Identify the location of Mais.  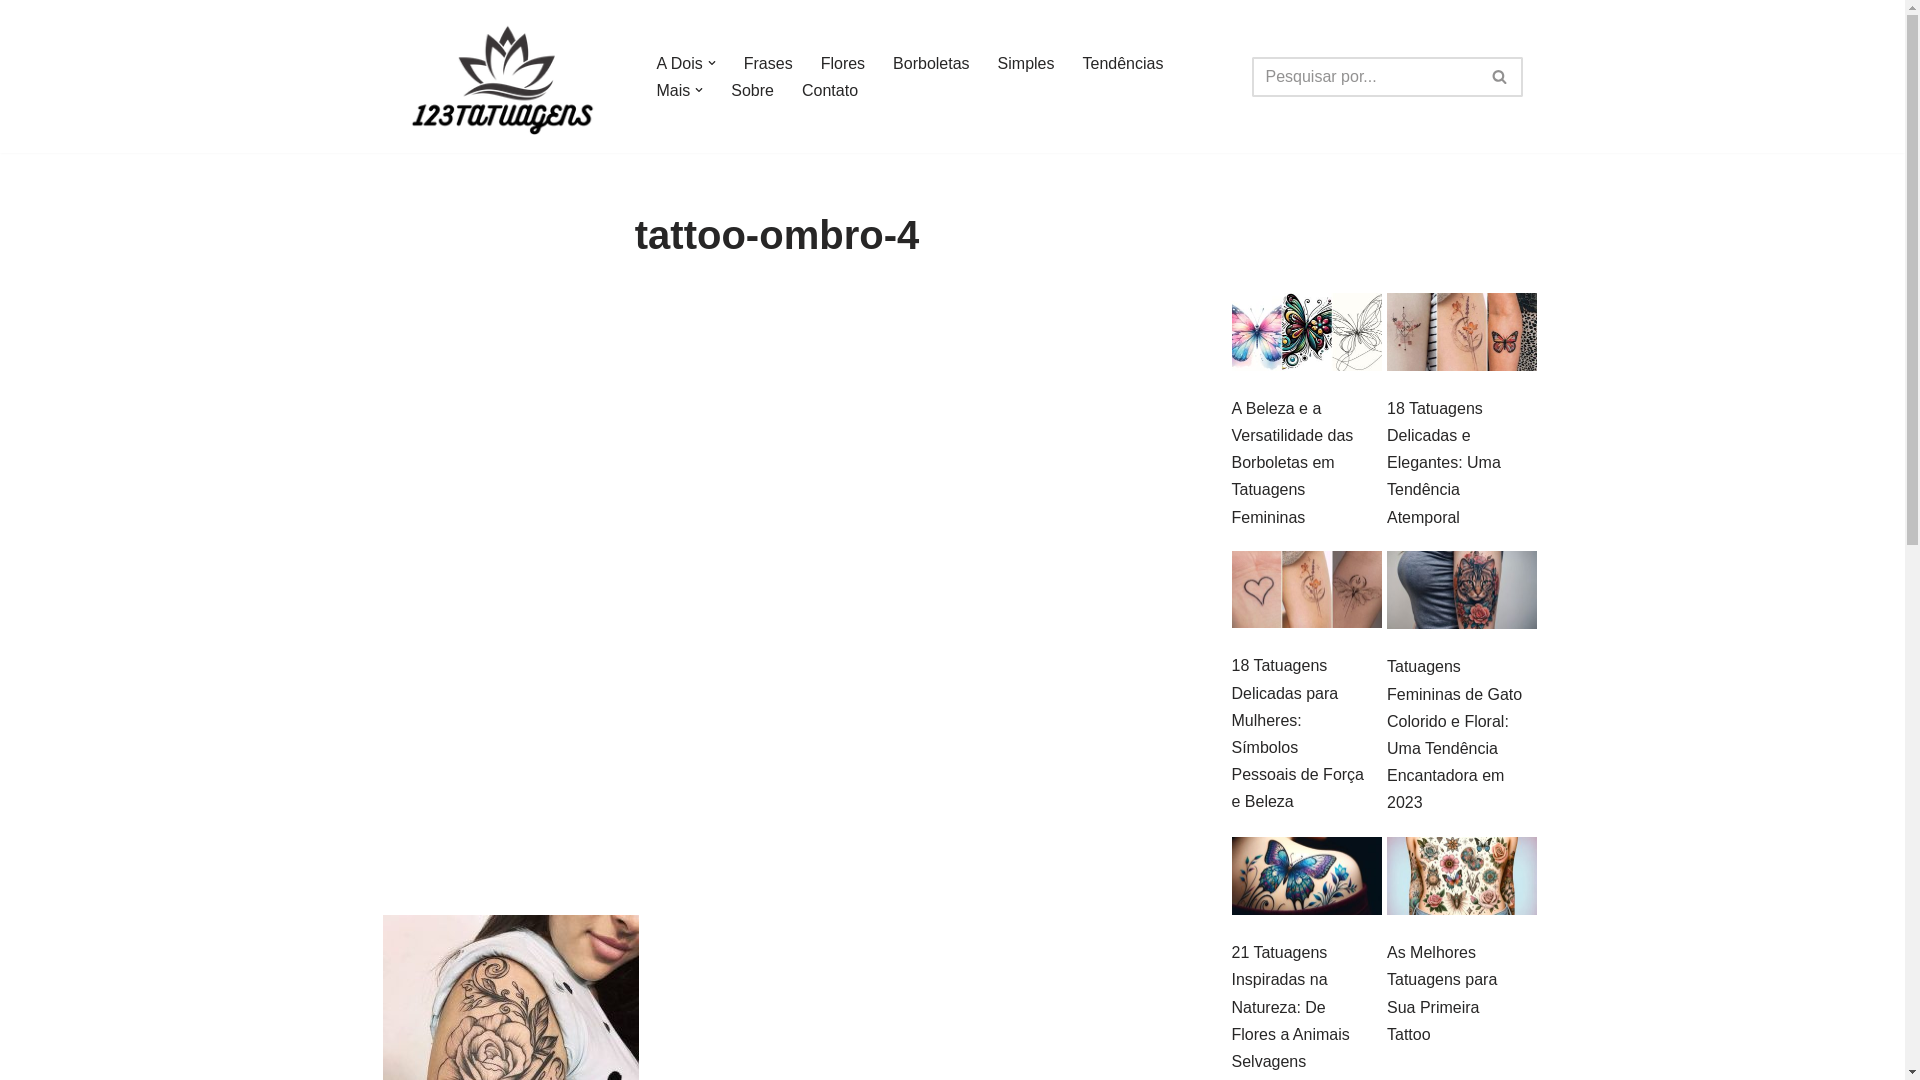
(673, 90).